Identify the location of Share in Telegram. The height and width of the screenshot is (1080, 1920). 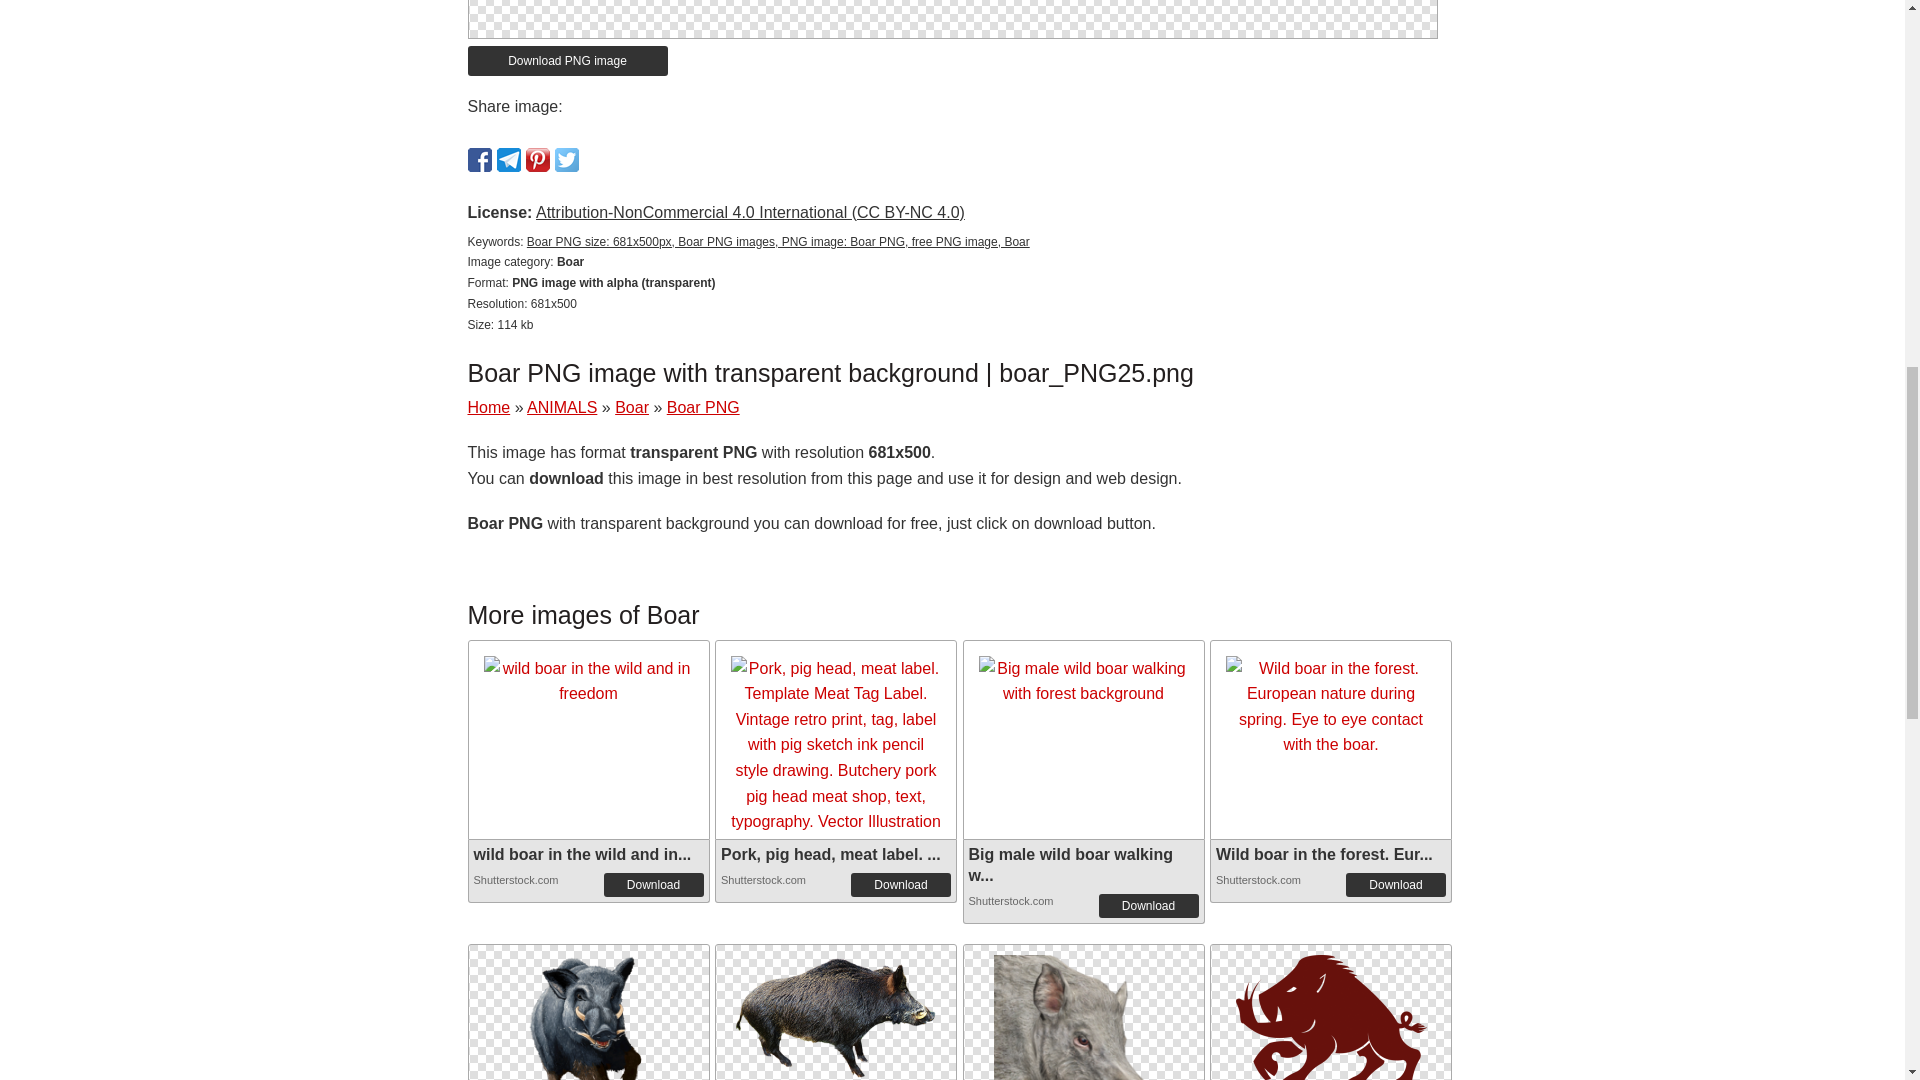
(508, 159).